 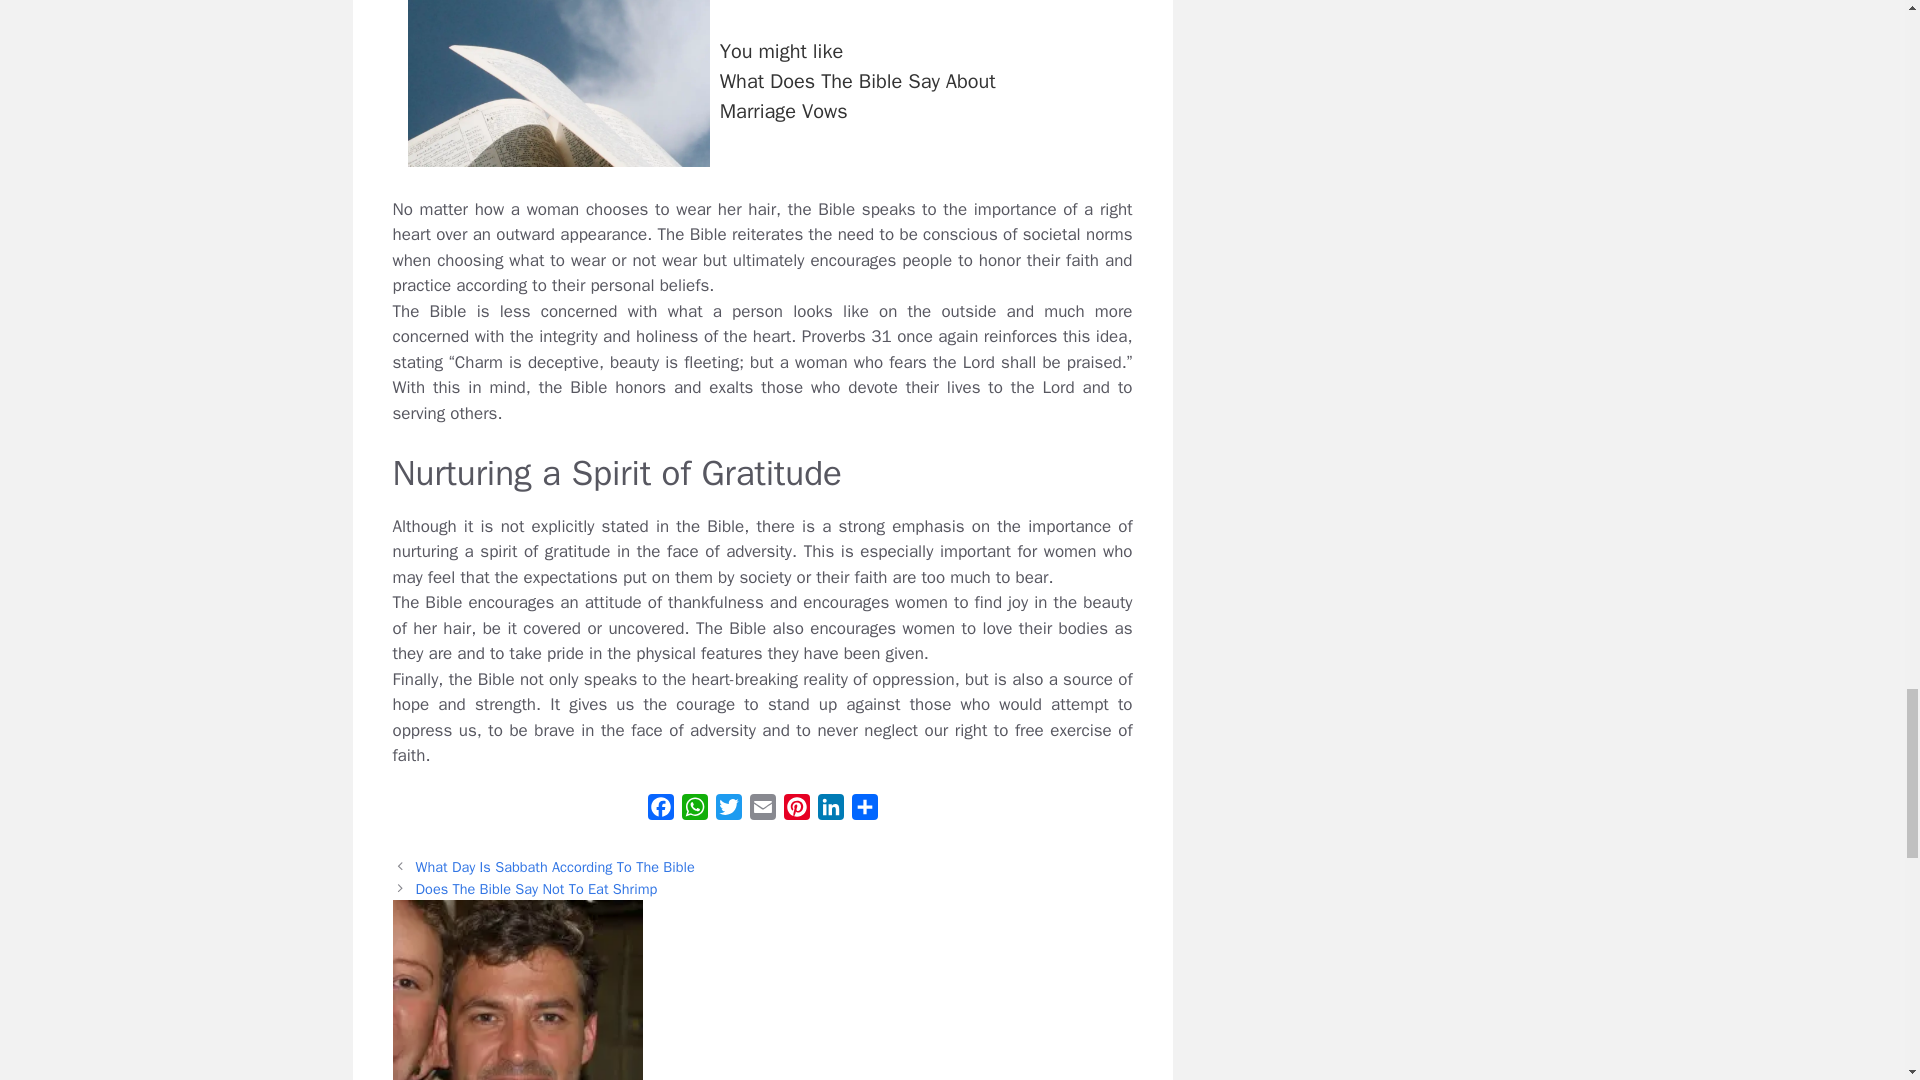 What do you see at coordinates (558, 84) in the screenshot?
I see `What Does The Bible Say About A Womans Hair` at bounding box center [558, 84].